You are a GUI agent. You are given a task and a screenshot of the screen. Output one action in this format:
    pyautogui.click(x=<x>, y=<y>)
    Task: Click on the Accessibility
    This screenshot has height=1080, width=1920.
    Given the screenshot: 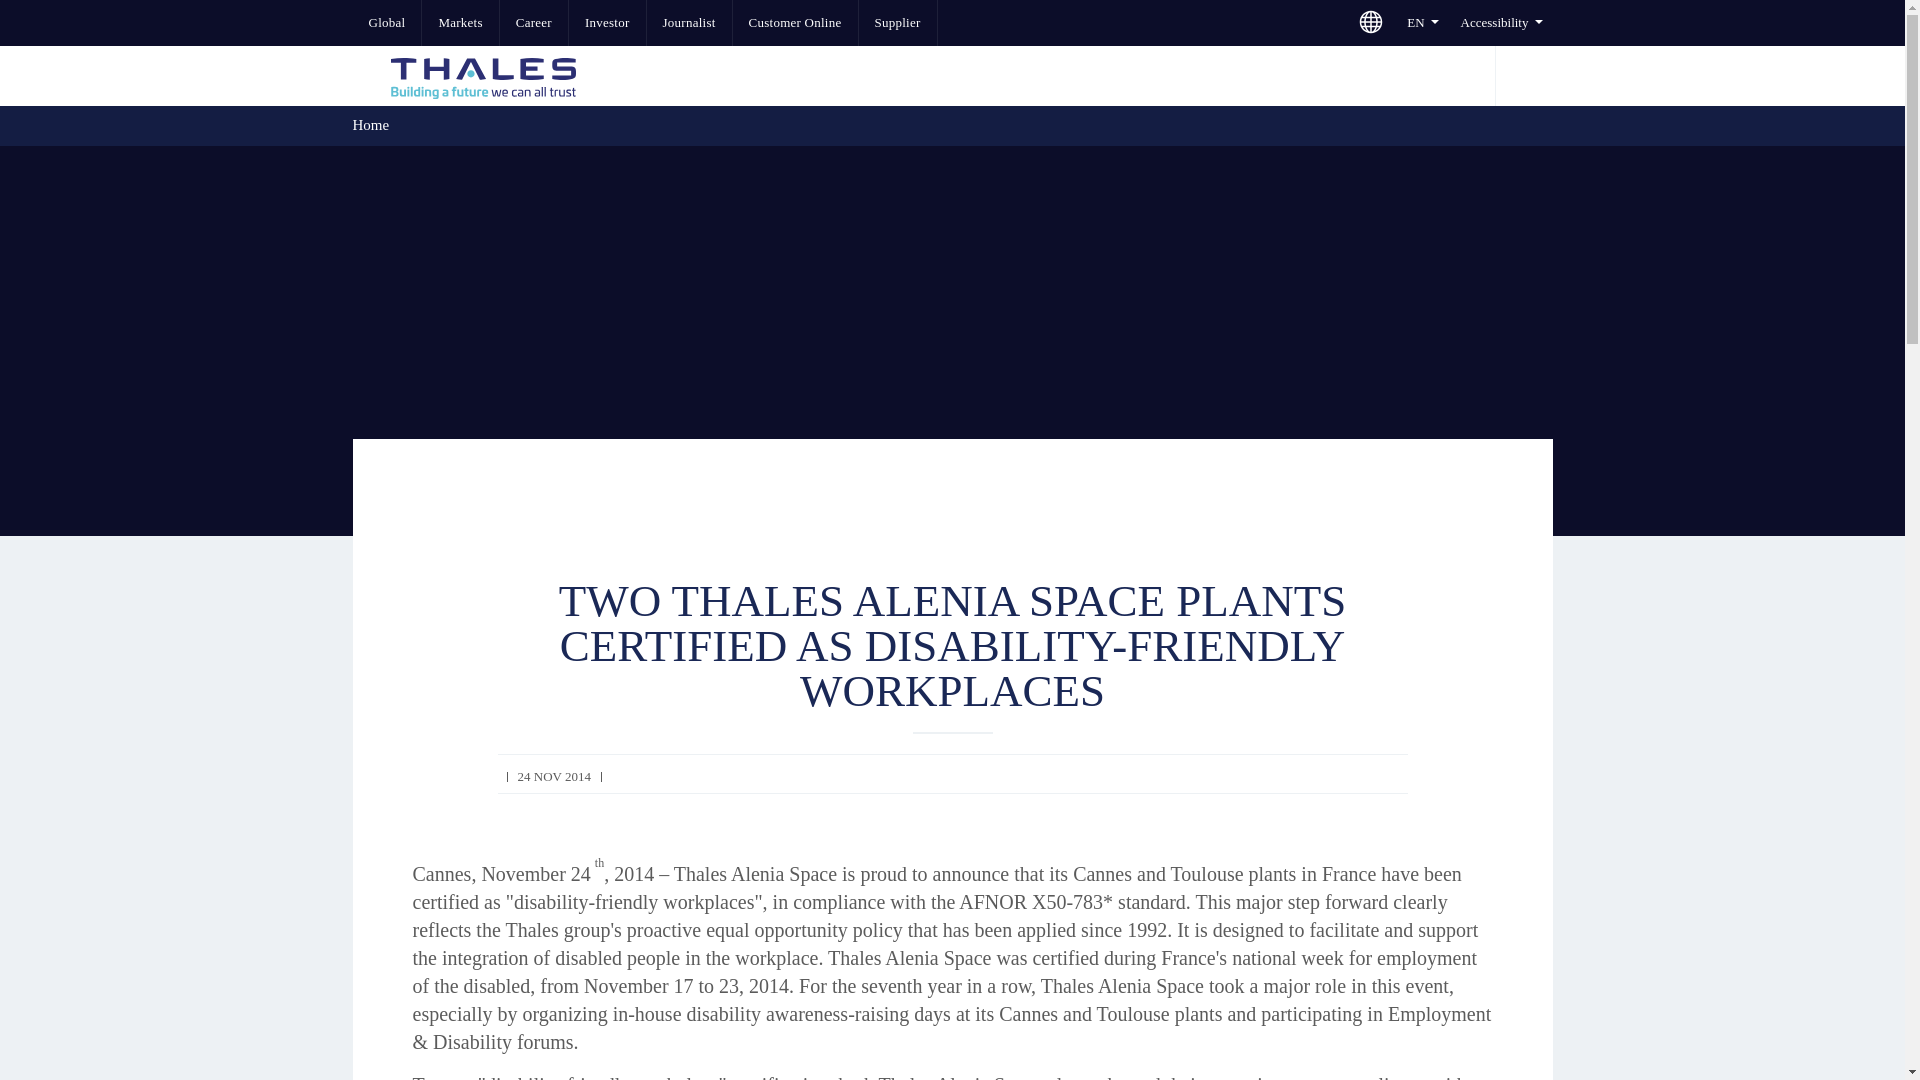 What is the action you would take?
    pyautogui.click(x=1501, y=23)
    